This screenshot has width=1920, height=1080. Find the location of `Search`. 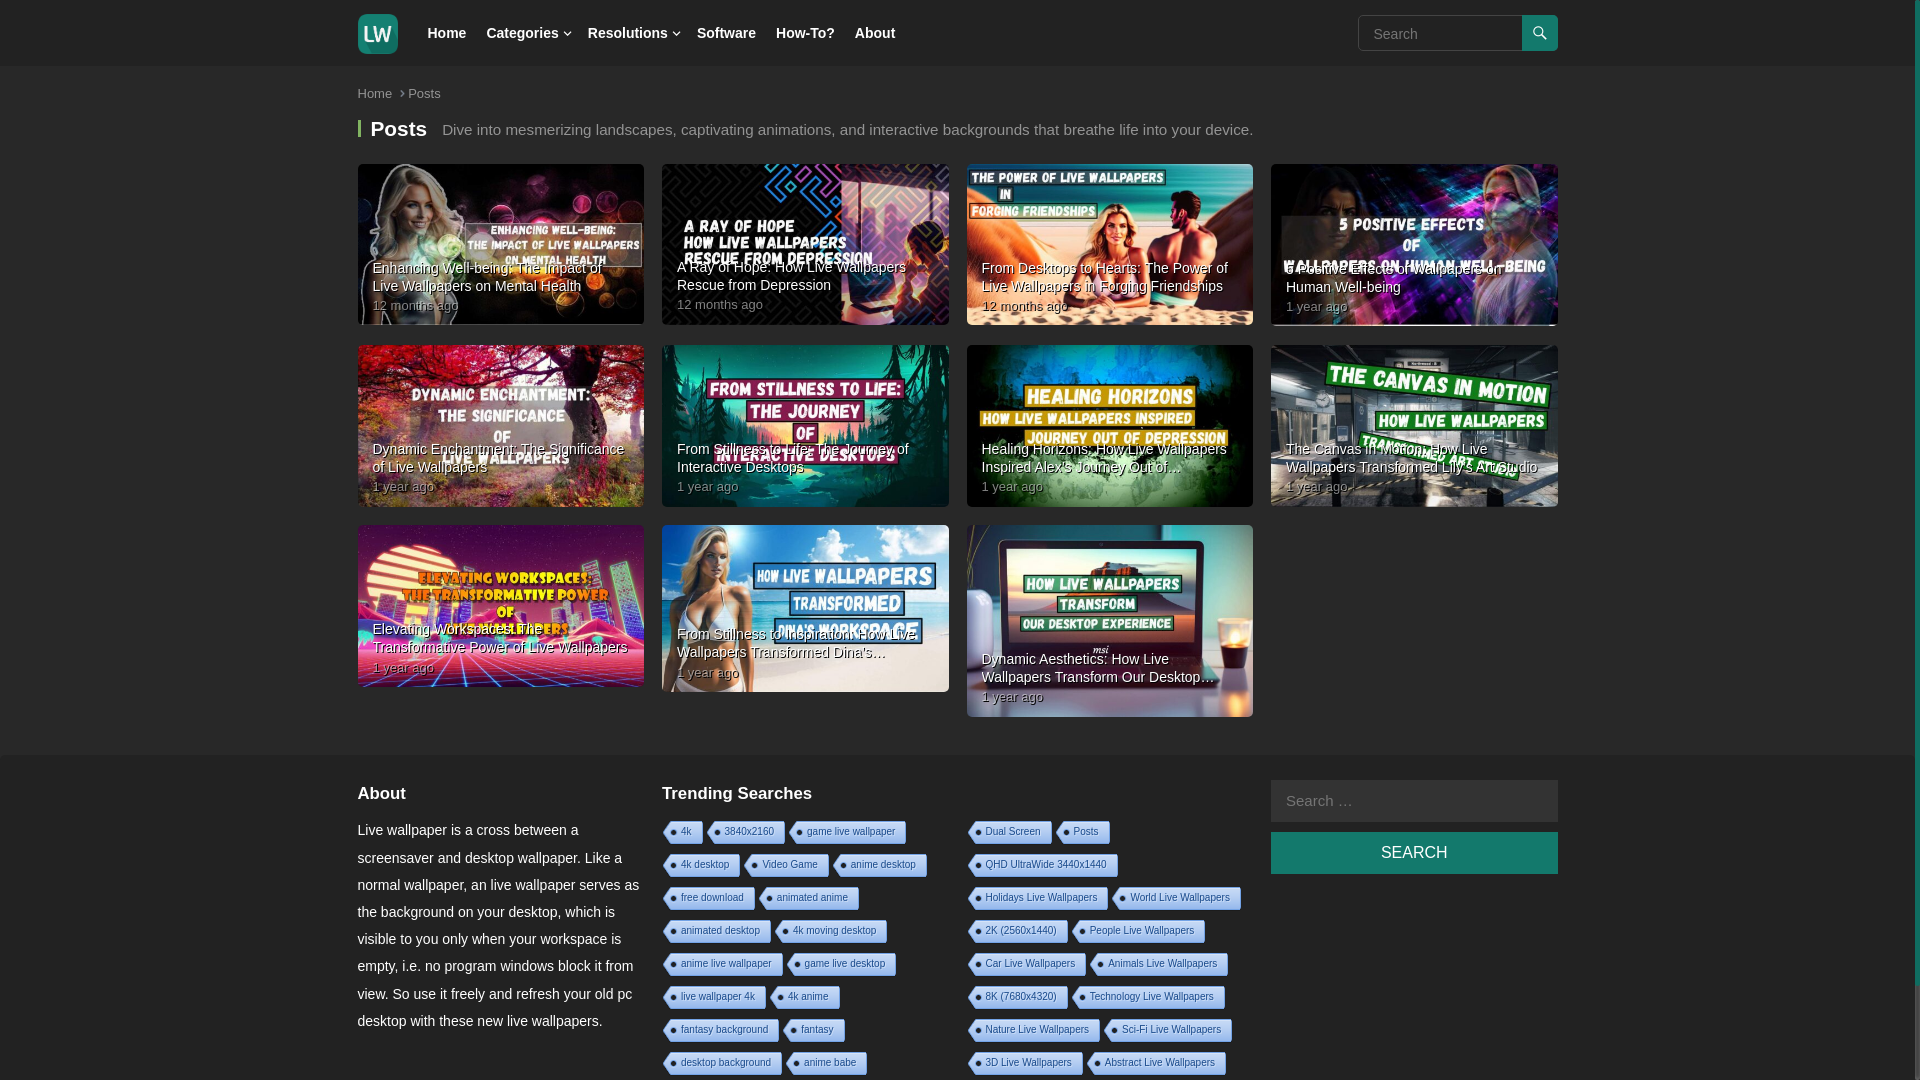

Search is located at coordinates (1414, 852).